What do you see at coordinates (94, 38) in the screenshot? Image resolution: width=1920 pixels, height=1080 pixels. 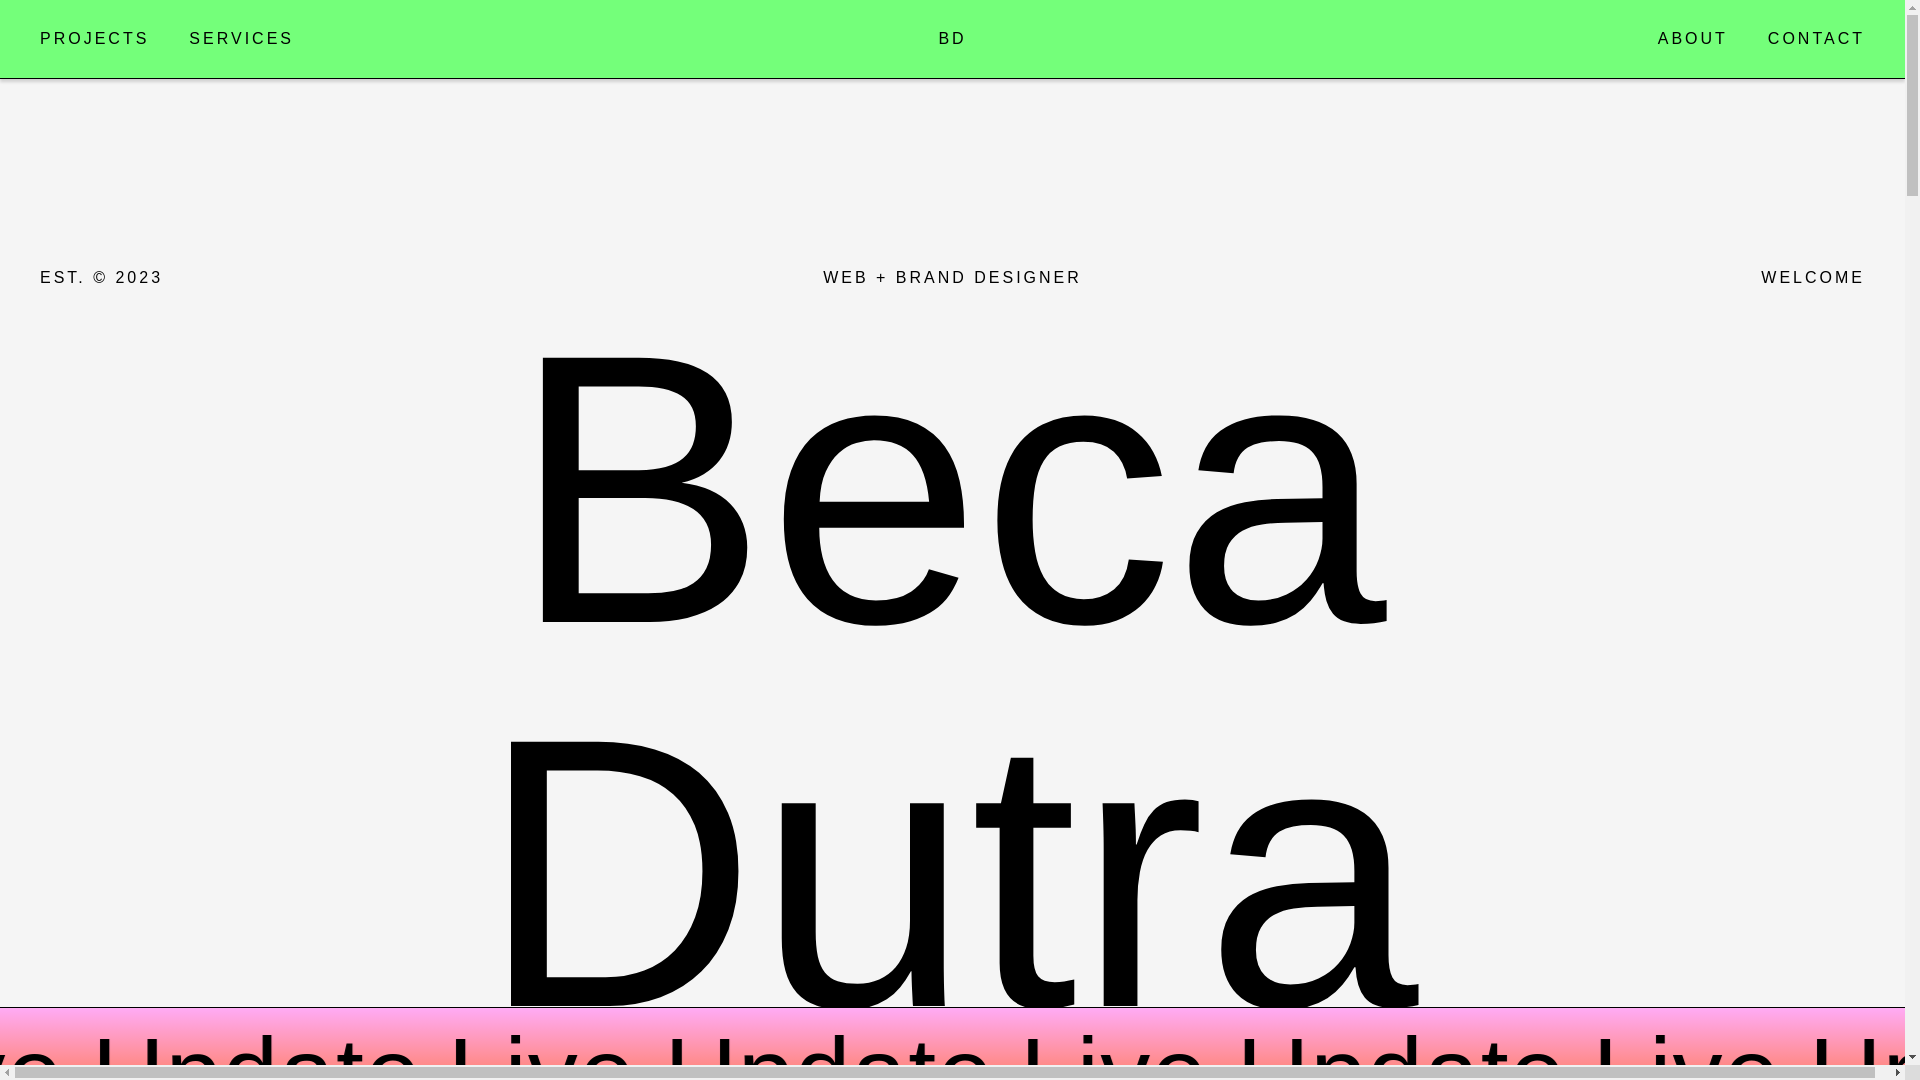 I see `PROJECTS` at bounding box center [94, 38].